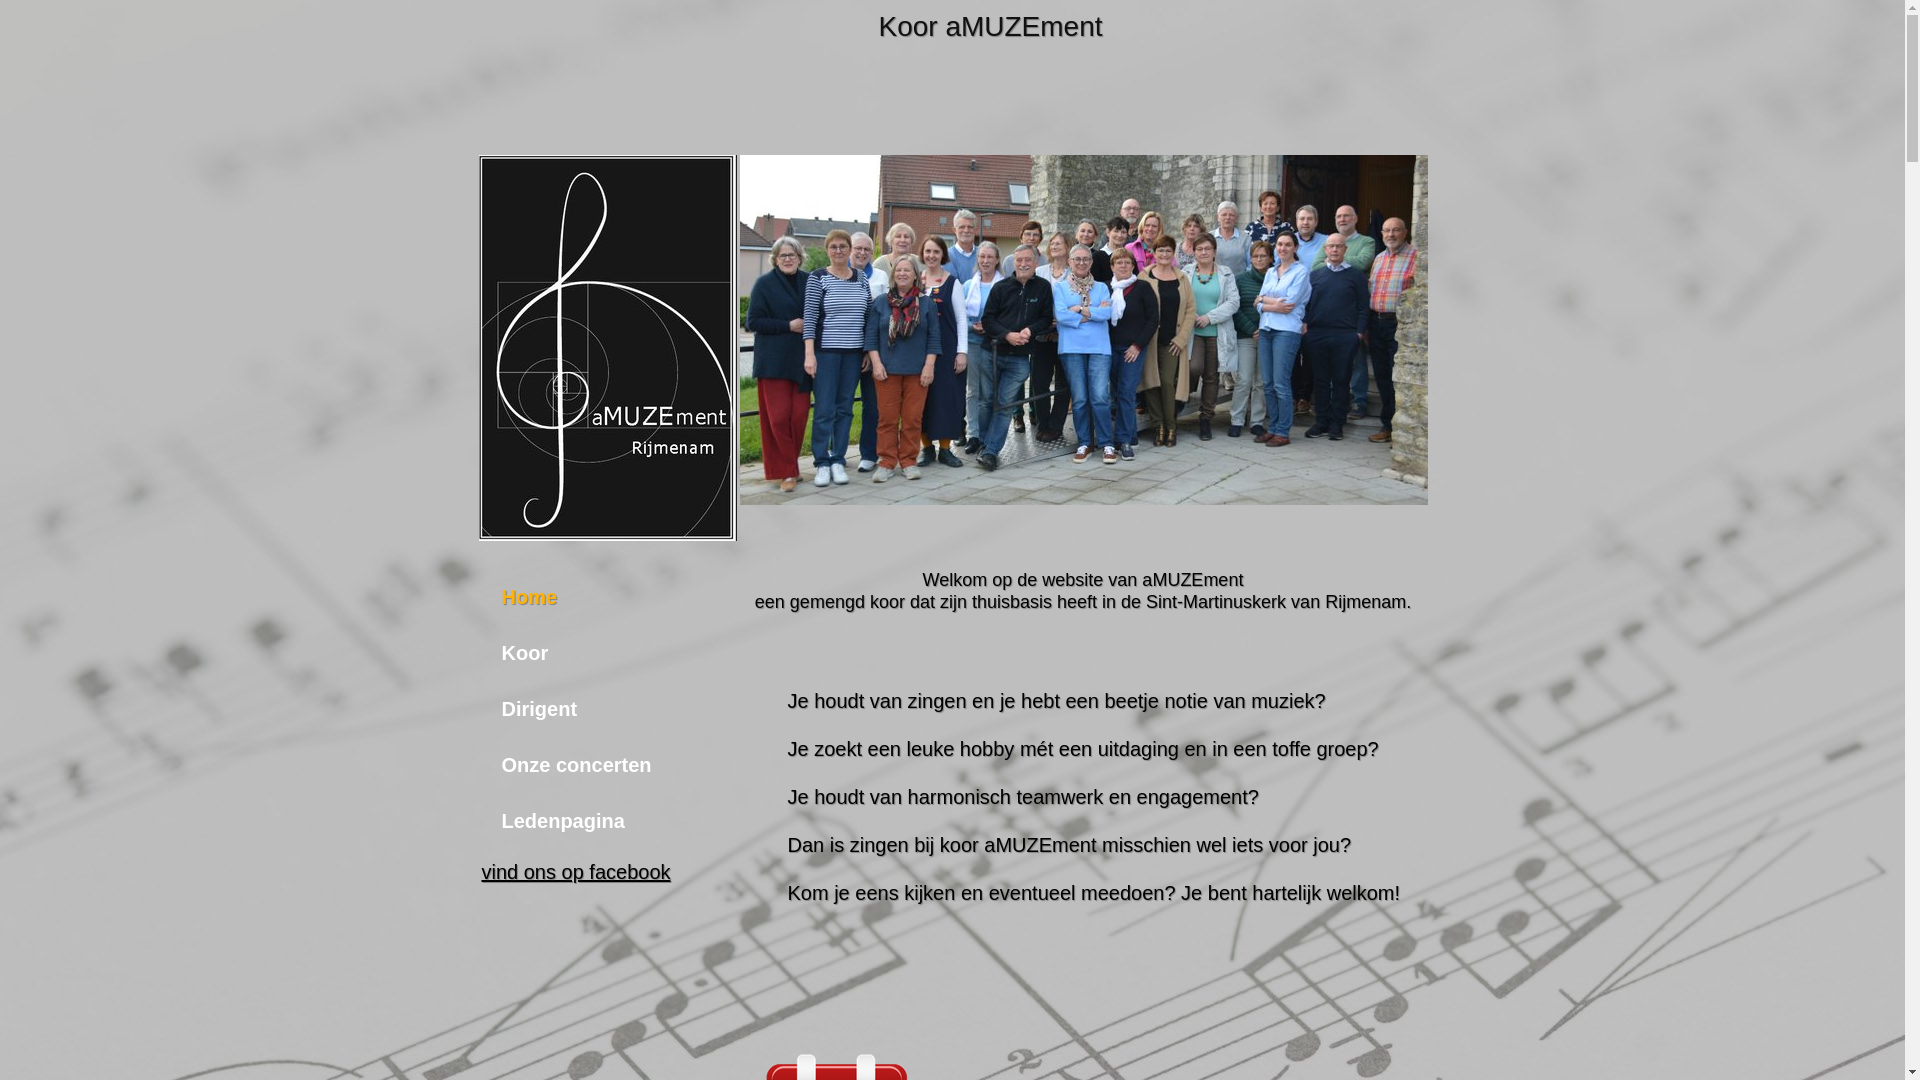  What do you see at coordinates (577, 597) in the screenshot?
I see `Home` at bounding box center [577, 597].